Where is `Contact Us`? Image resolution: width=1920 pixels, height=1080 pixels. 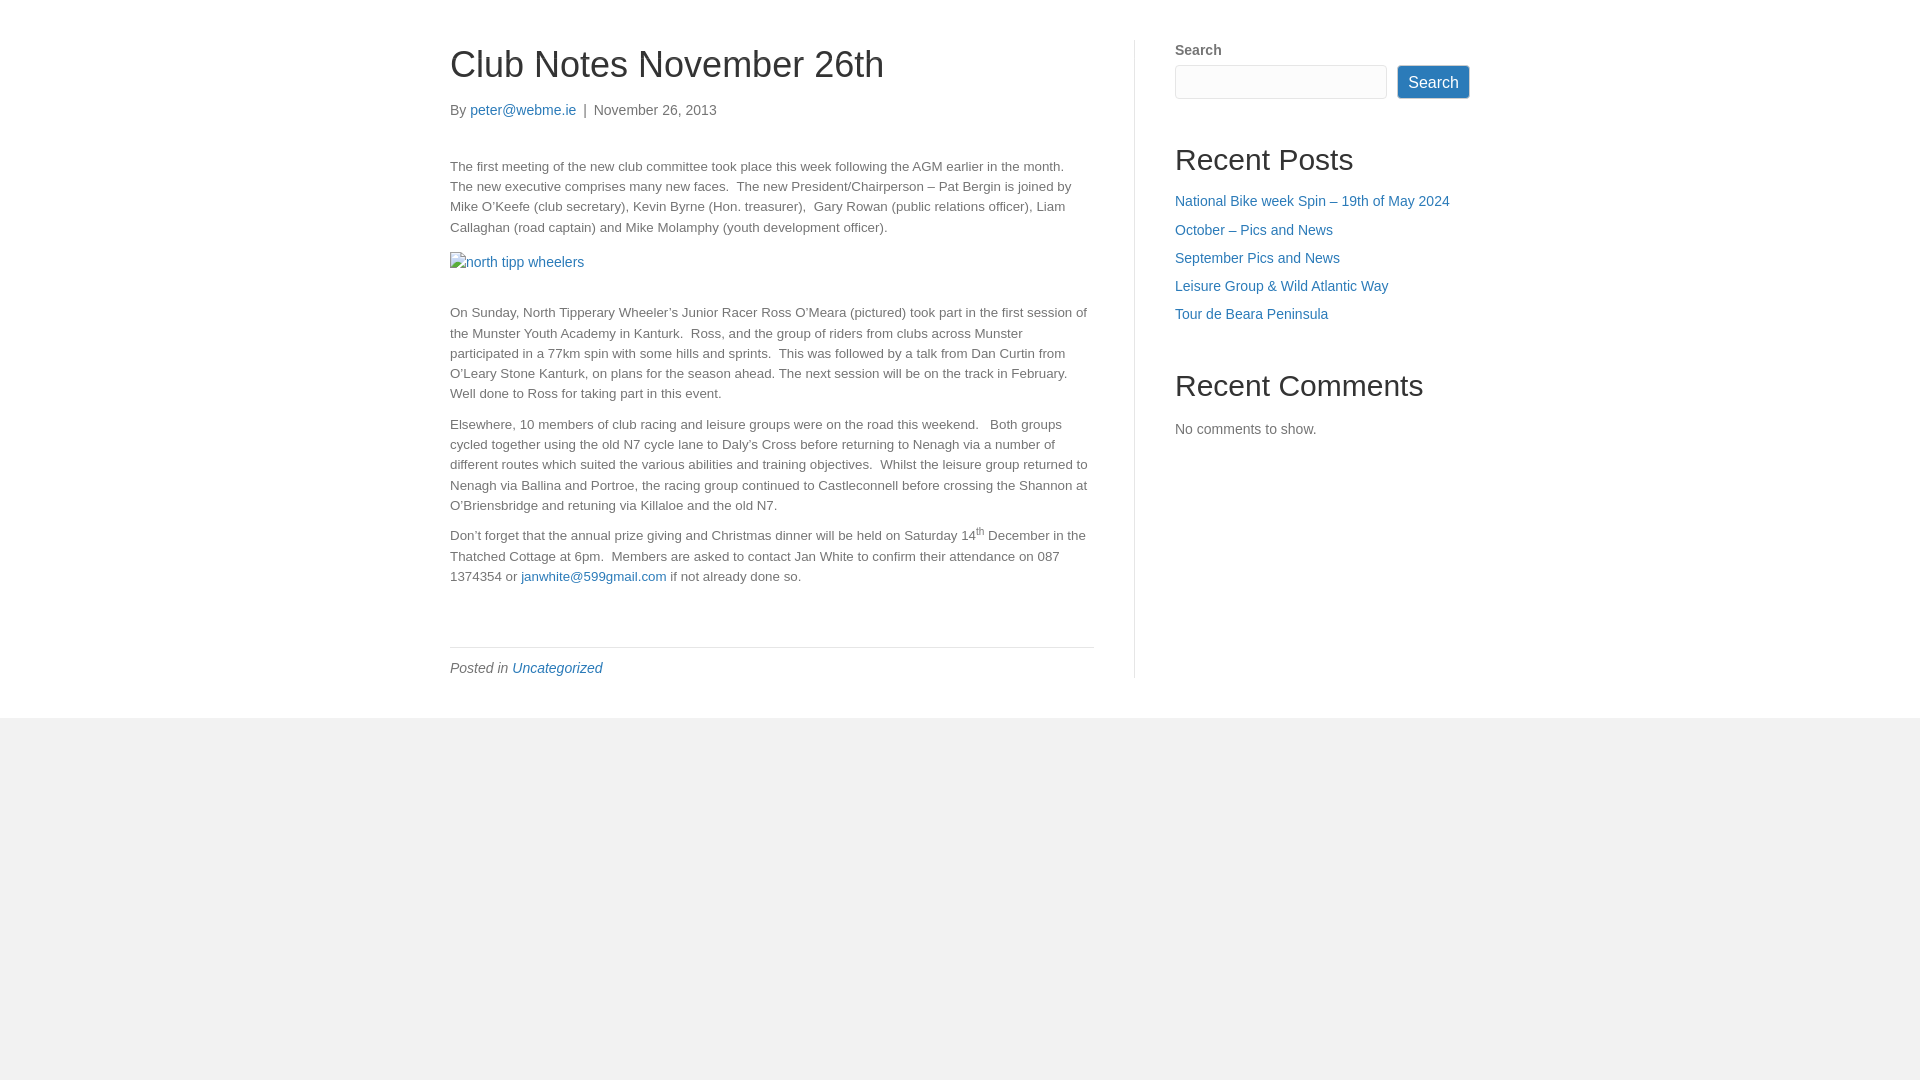
Contact Us is located at coordinates (1394, 32).